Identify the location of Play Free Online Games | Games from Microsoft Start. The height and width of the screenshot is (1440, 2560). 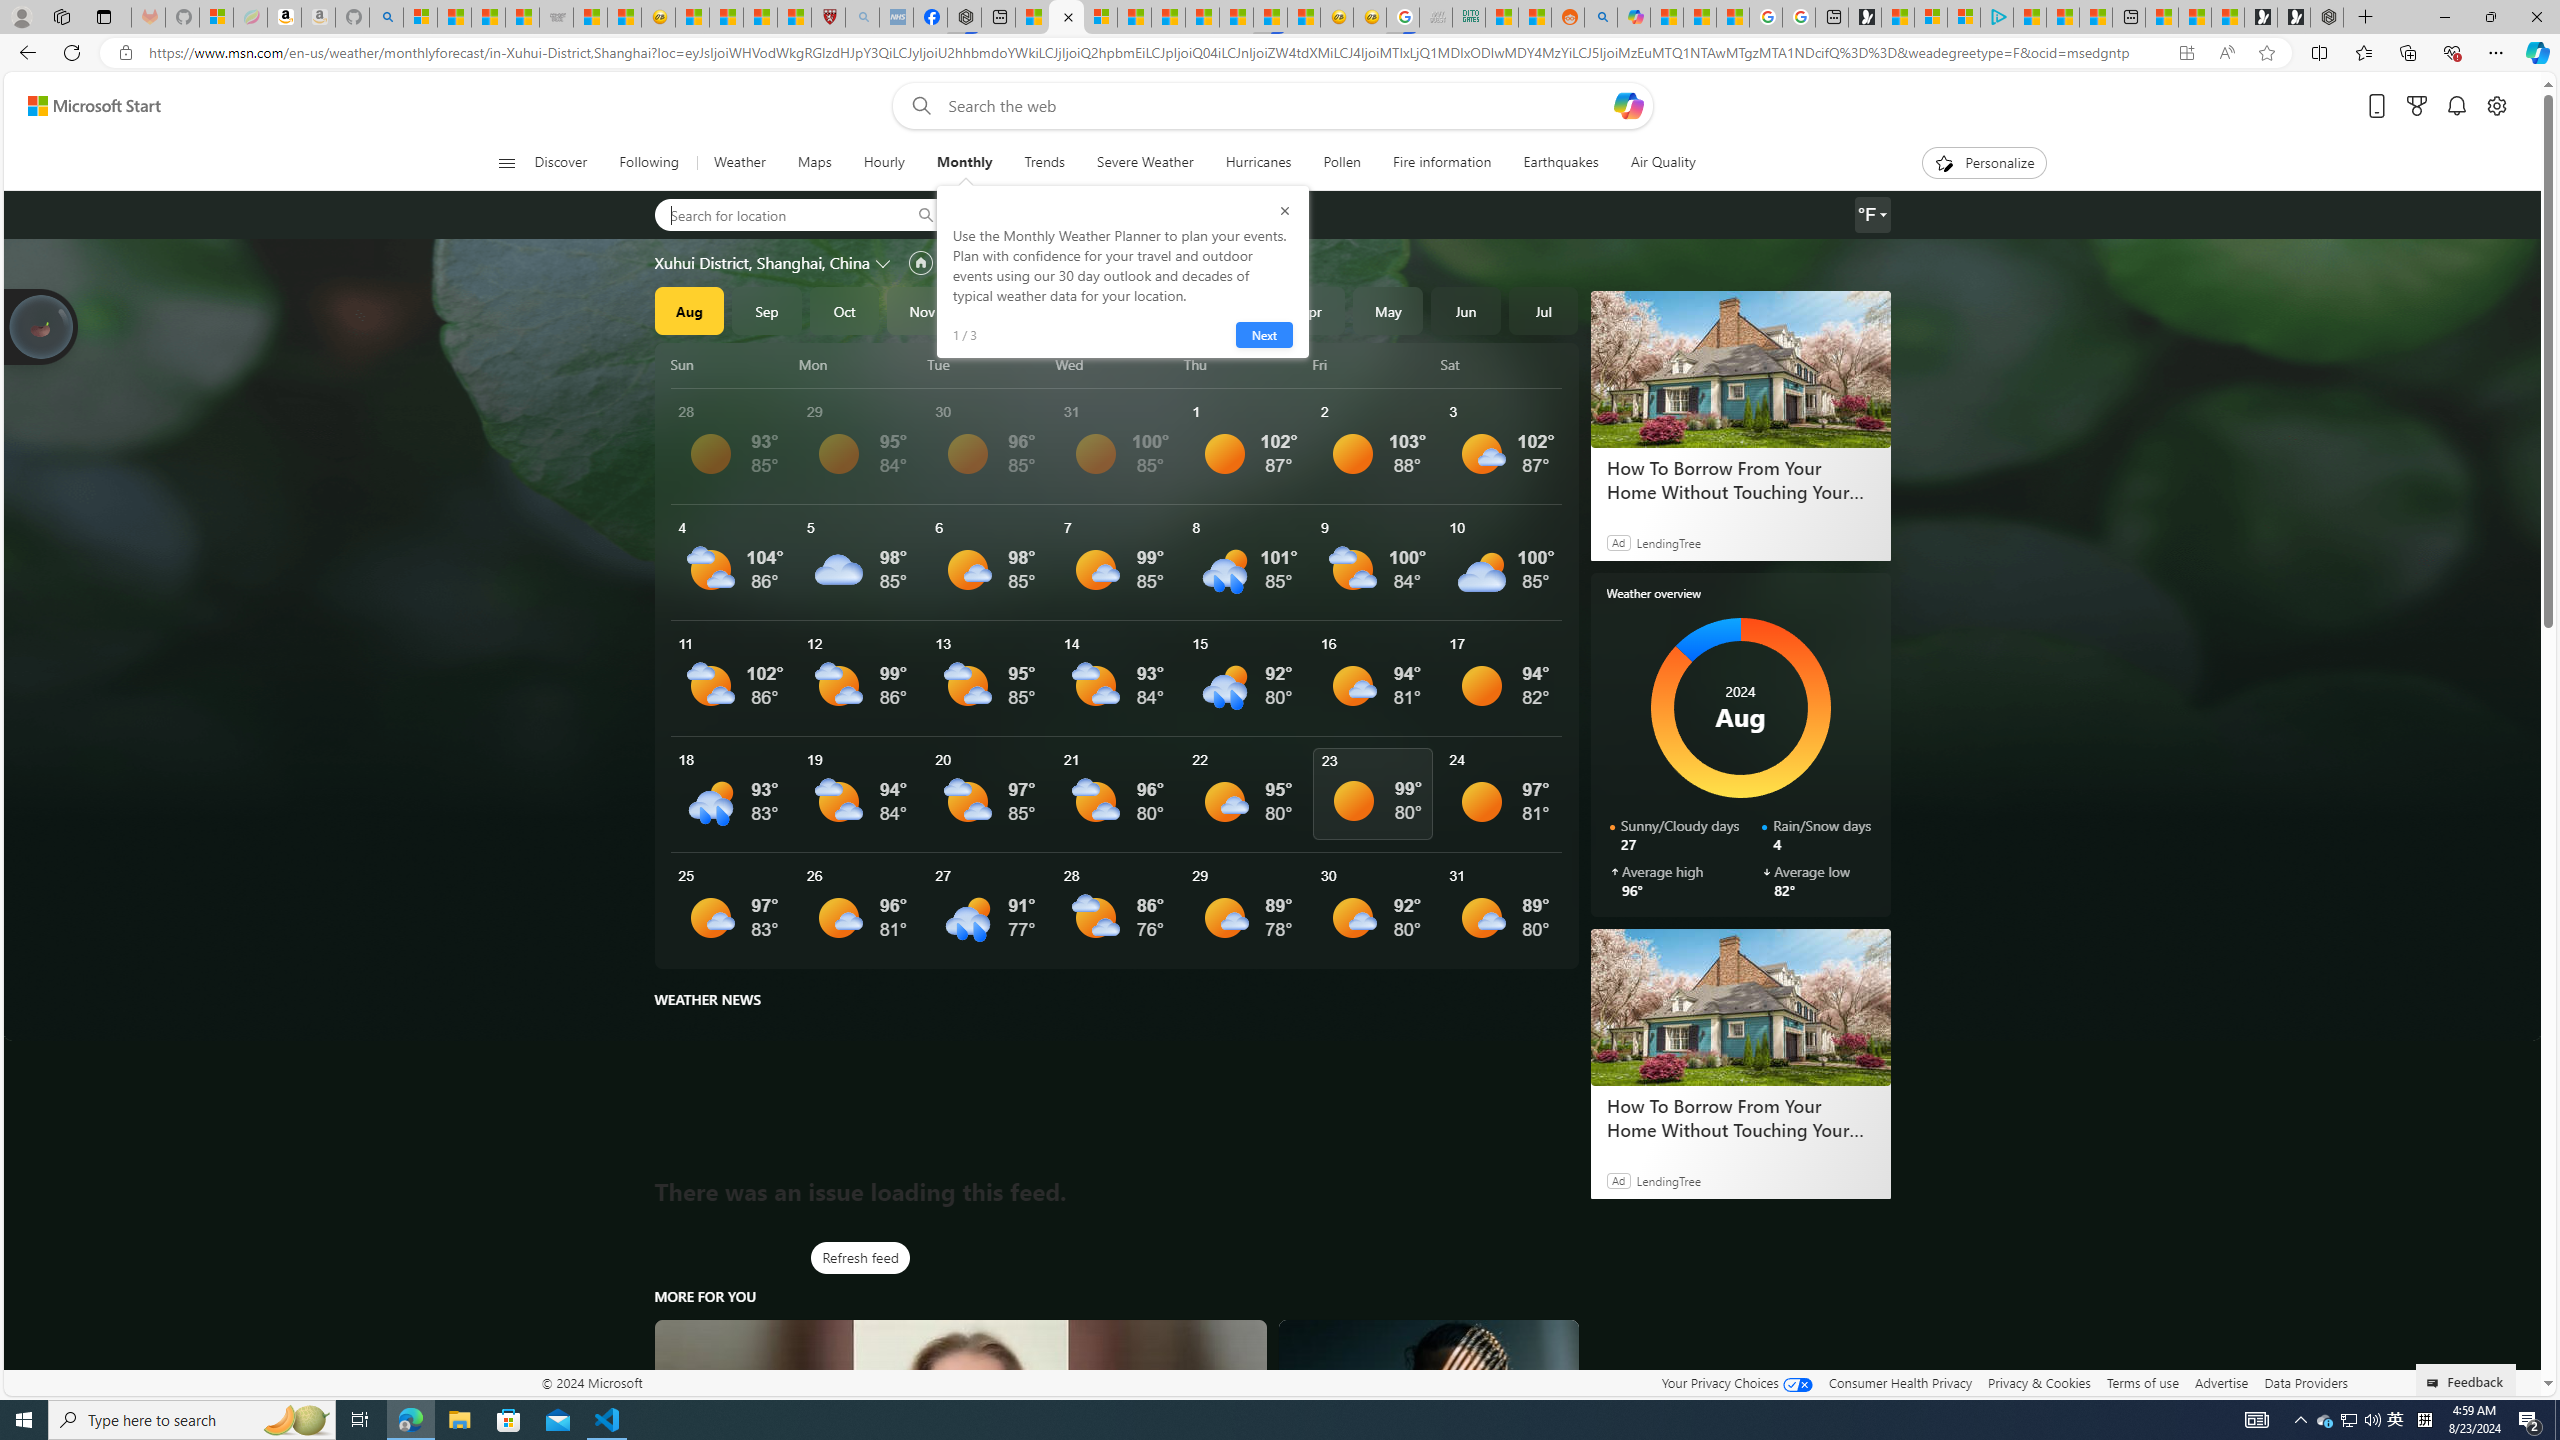
(2294, 17).